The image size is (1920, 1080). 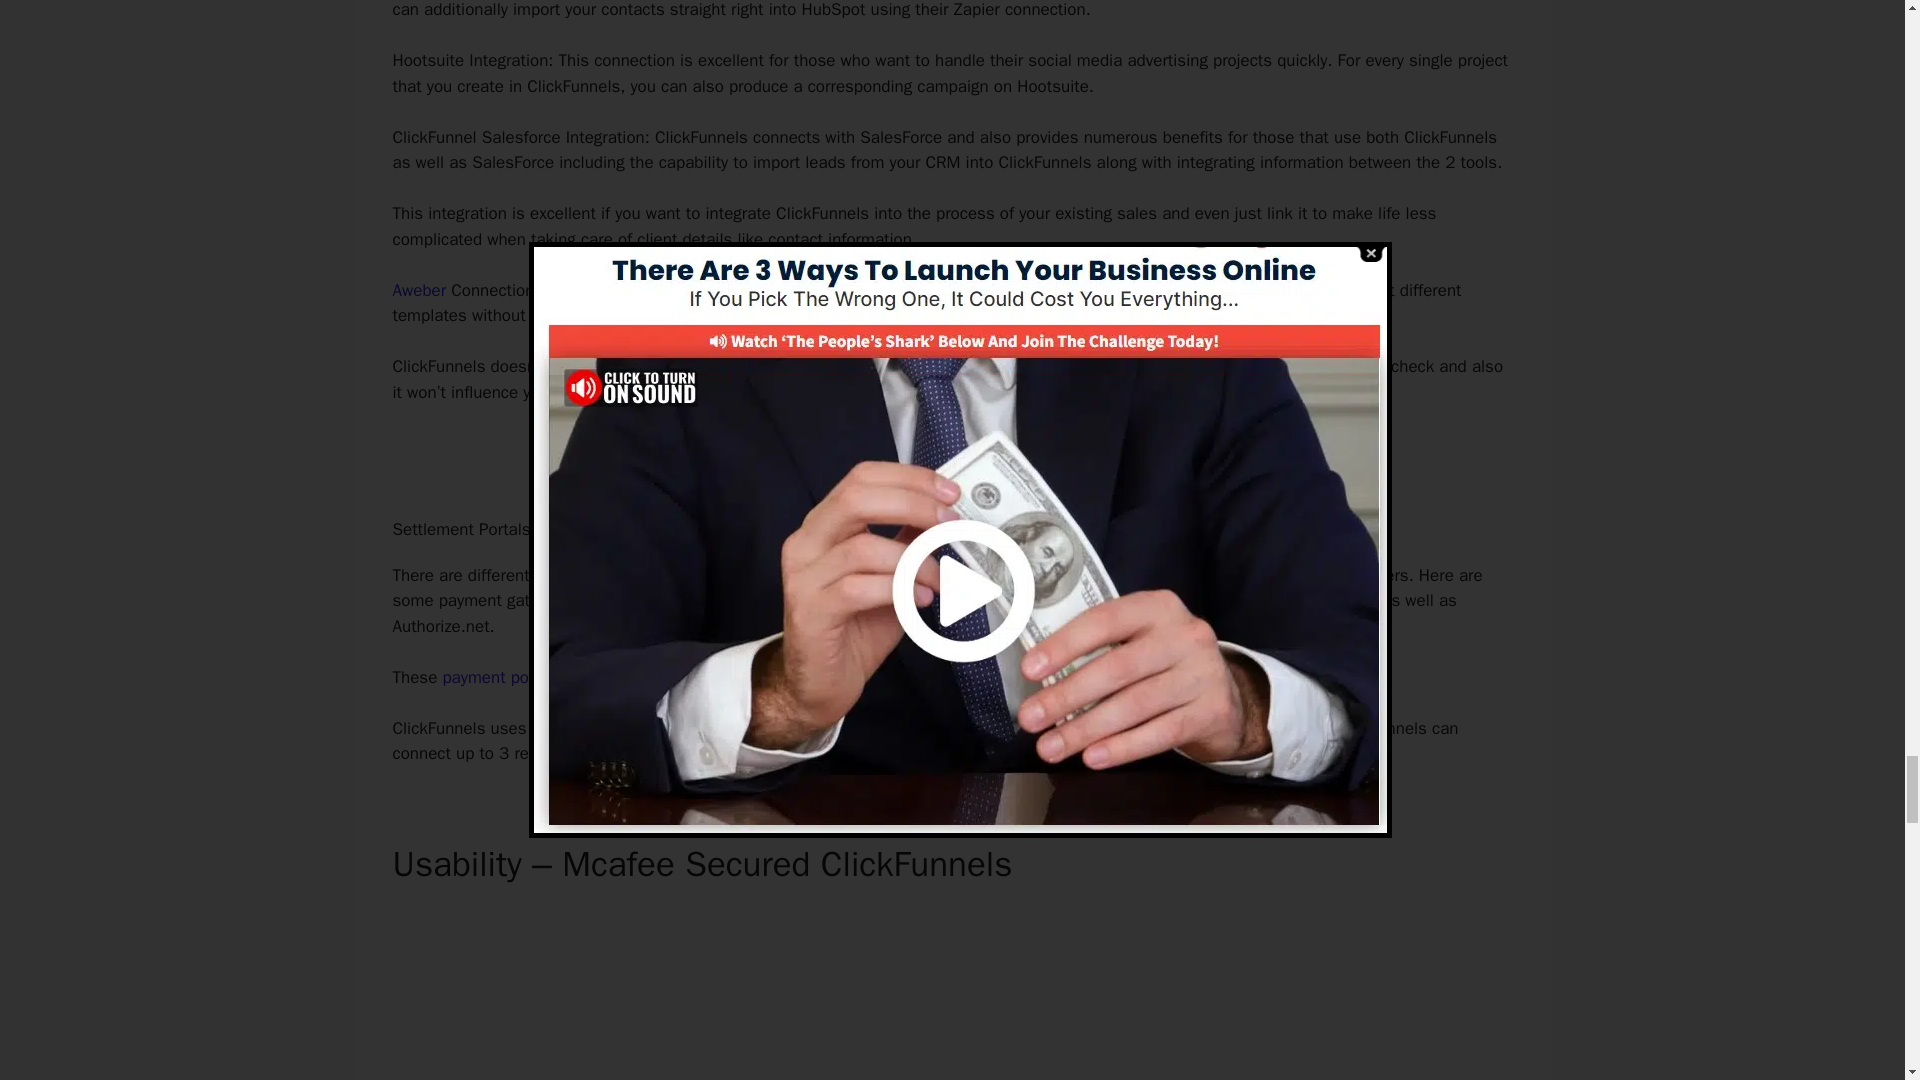 What do you see at coordinates (418, 290) in the screenshot?
I see `Aweber` at bounding box center [418, 290].